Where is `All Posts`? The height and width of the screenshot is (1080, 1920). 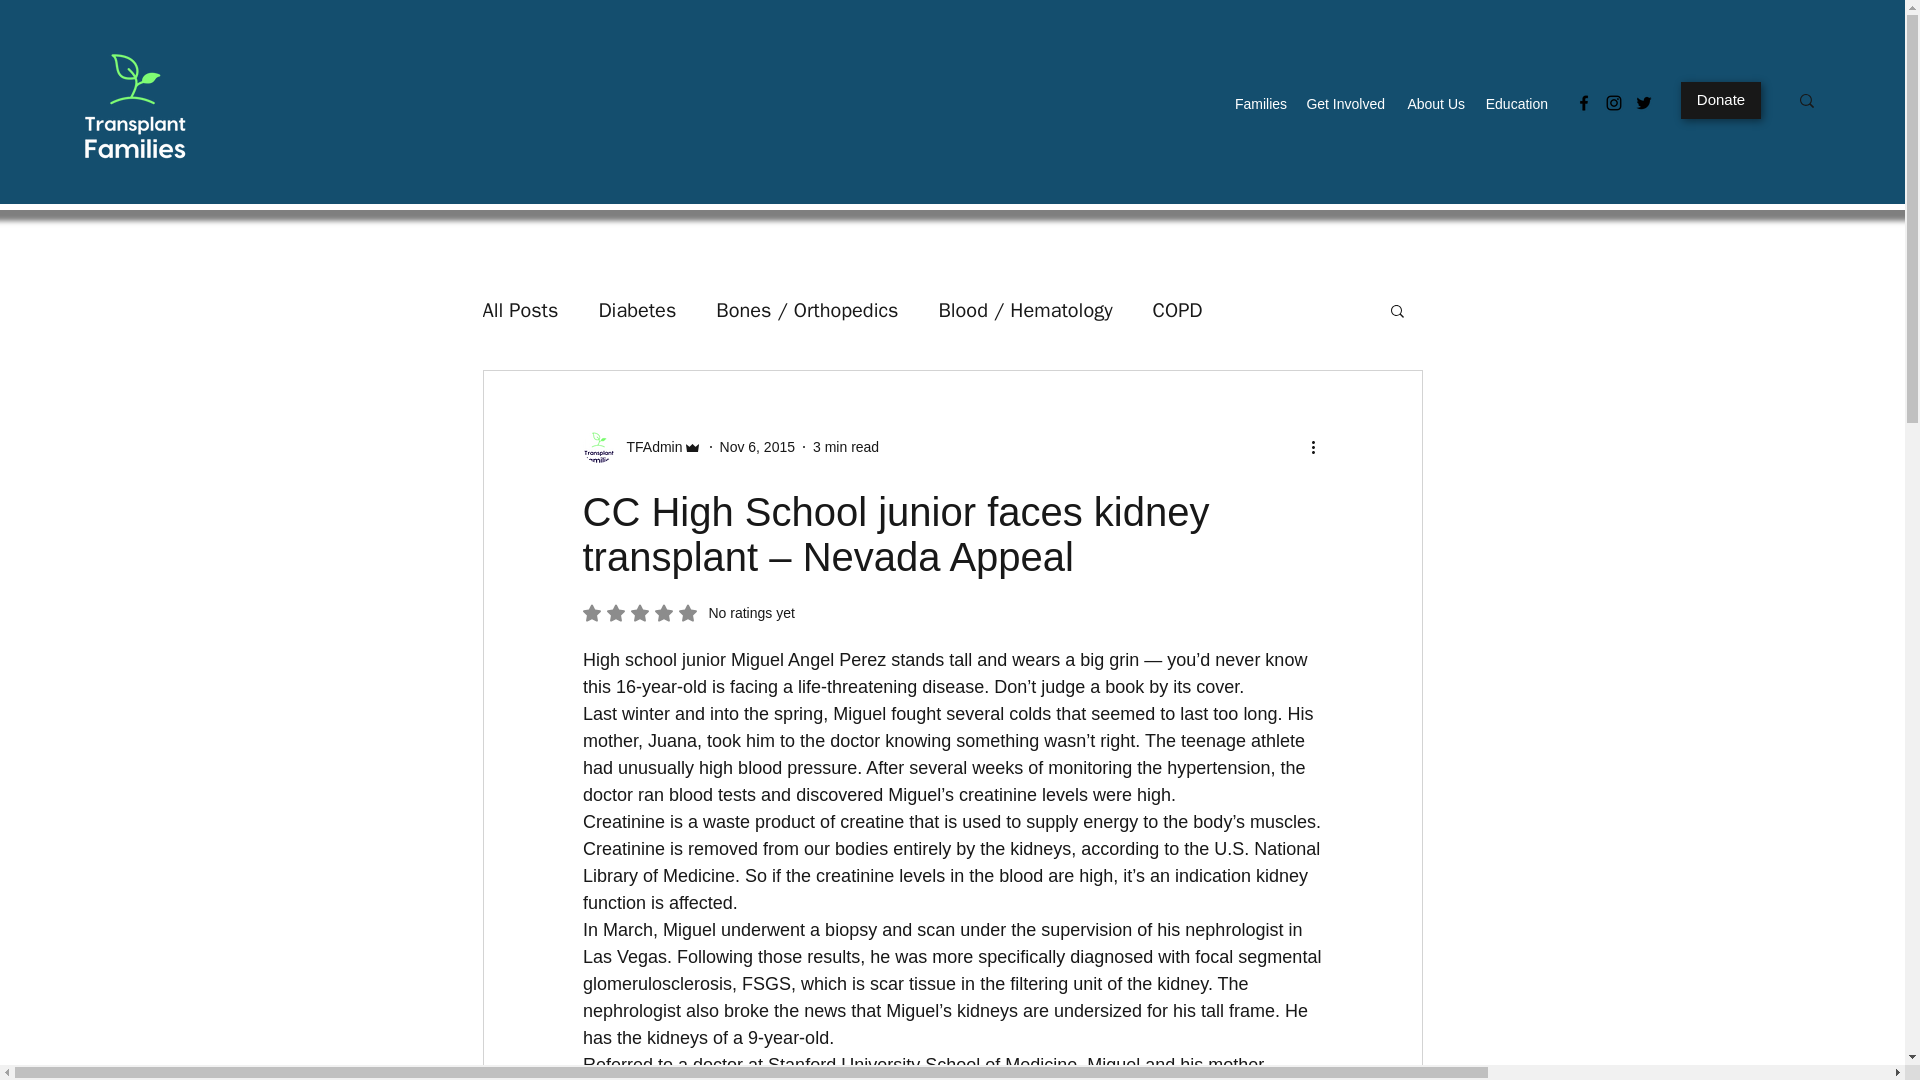
All Posts is located at coordinates (520, 308).